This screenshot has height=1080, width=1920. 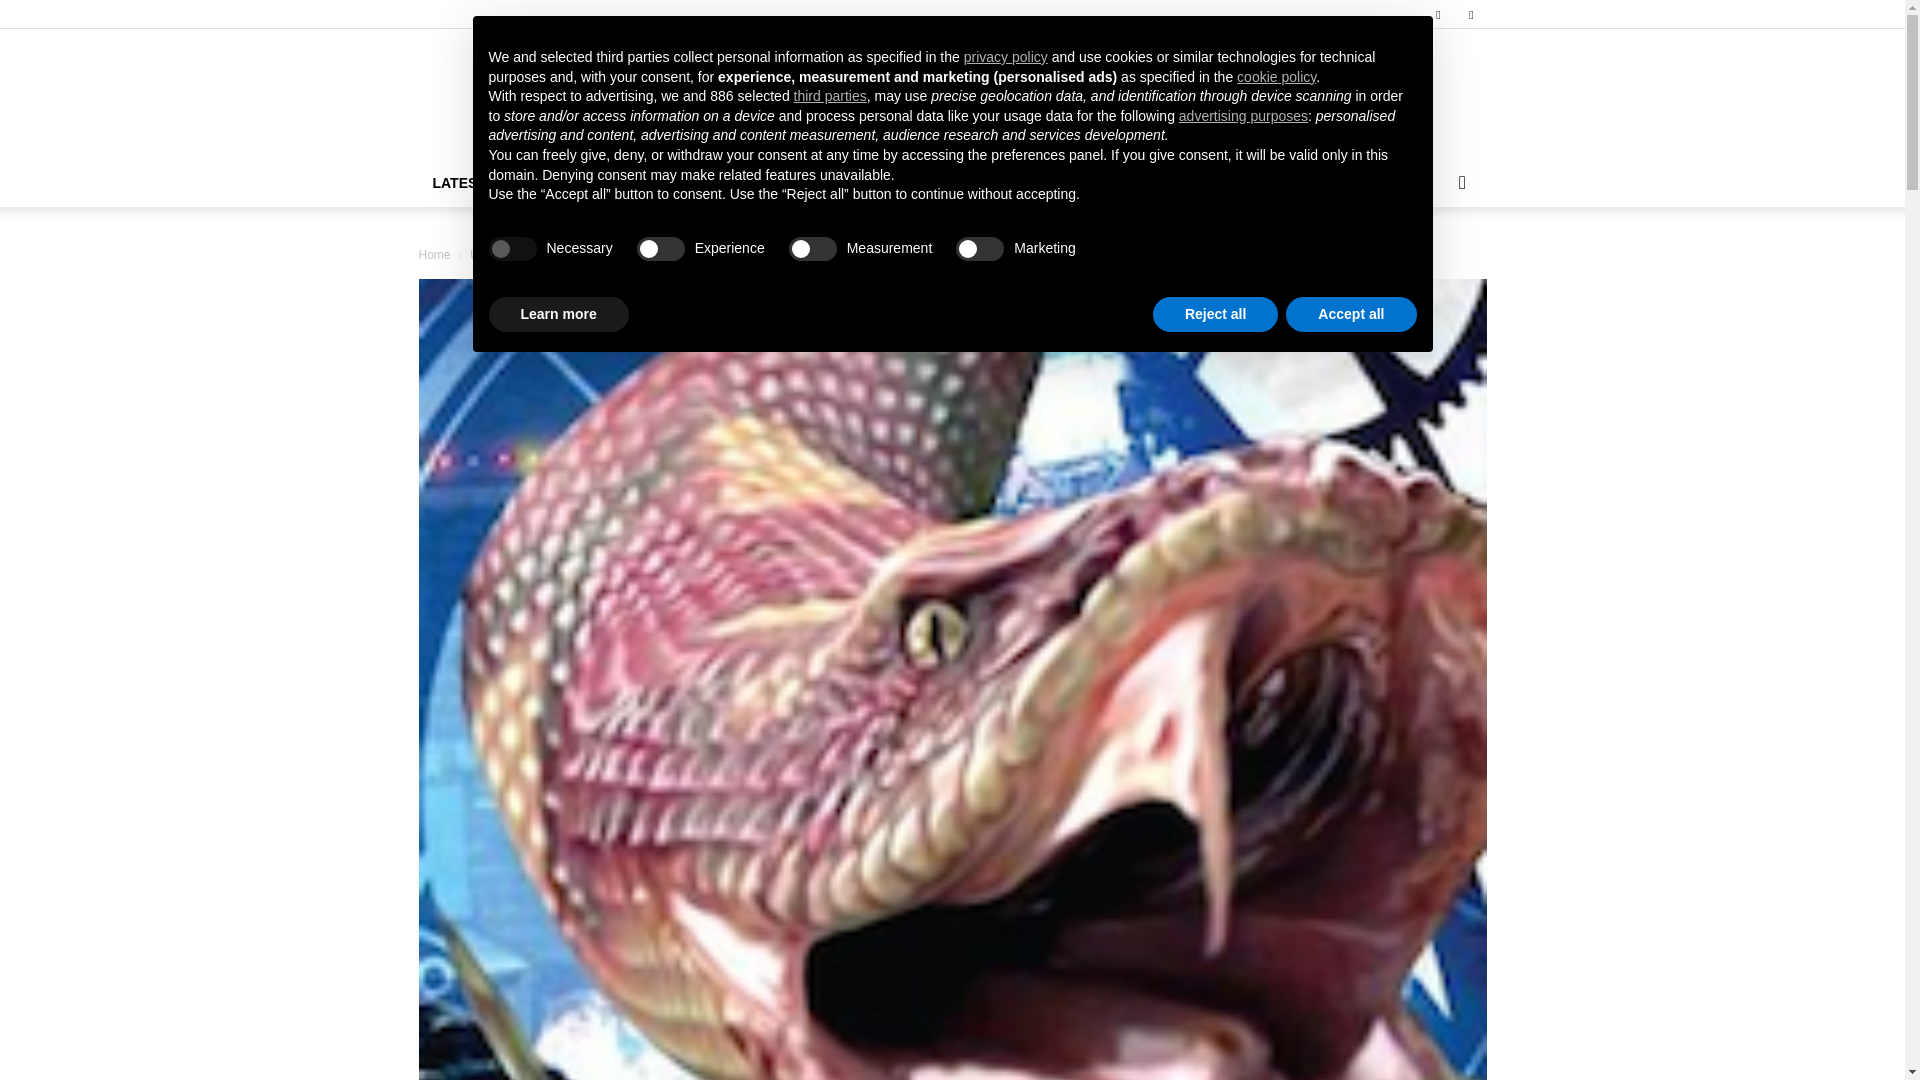 What do you see at coordinates (511, 248) in the screenshot?
I see `true` at bounding box center [511, 248].